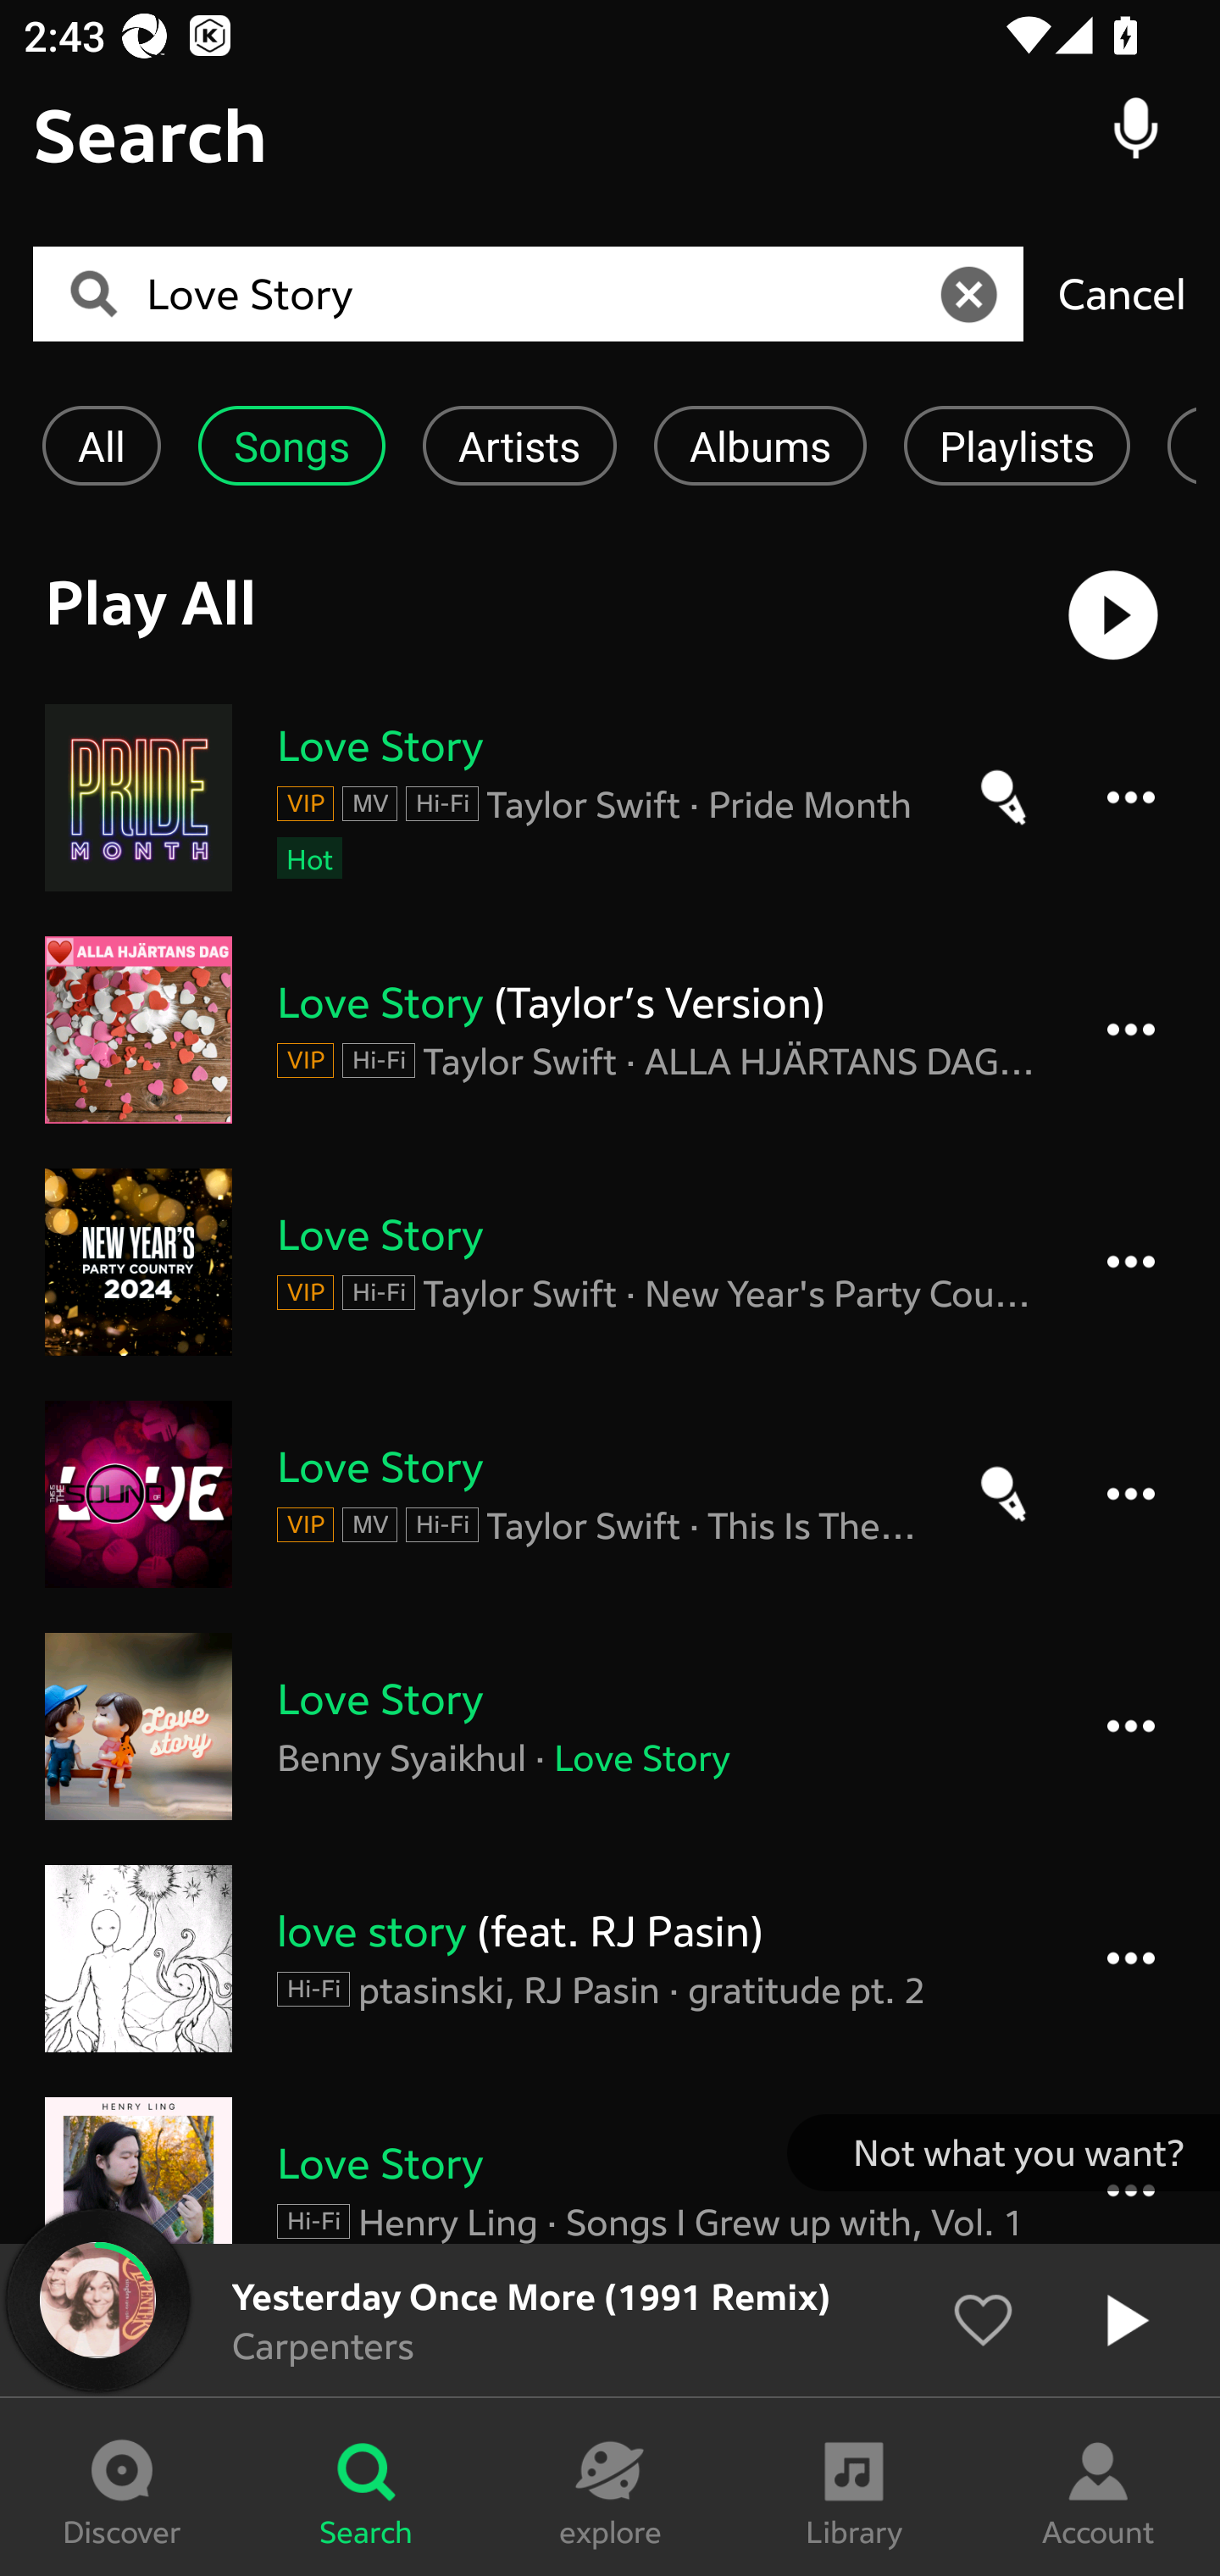  What do you see at coordinates (610, 2320) in the screenshot?
I see `Yesterday Once More (1991 Remix) Carpenters` at bounding box center [610, 2320].